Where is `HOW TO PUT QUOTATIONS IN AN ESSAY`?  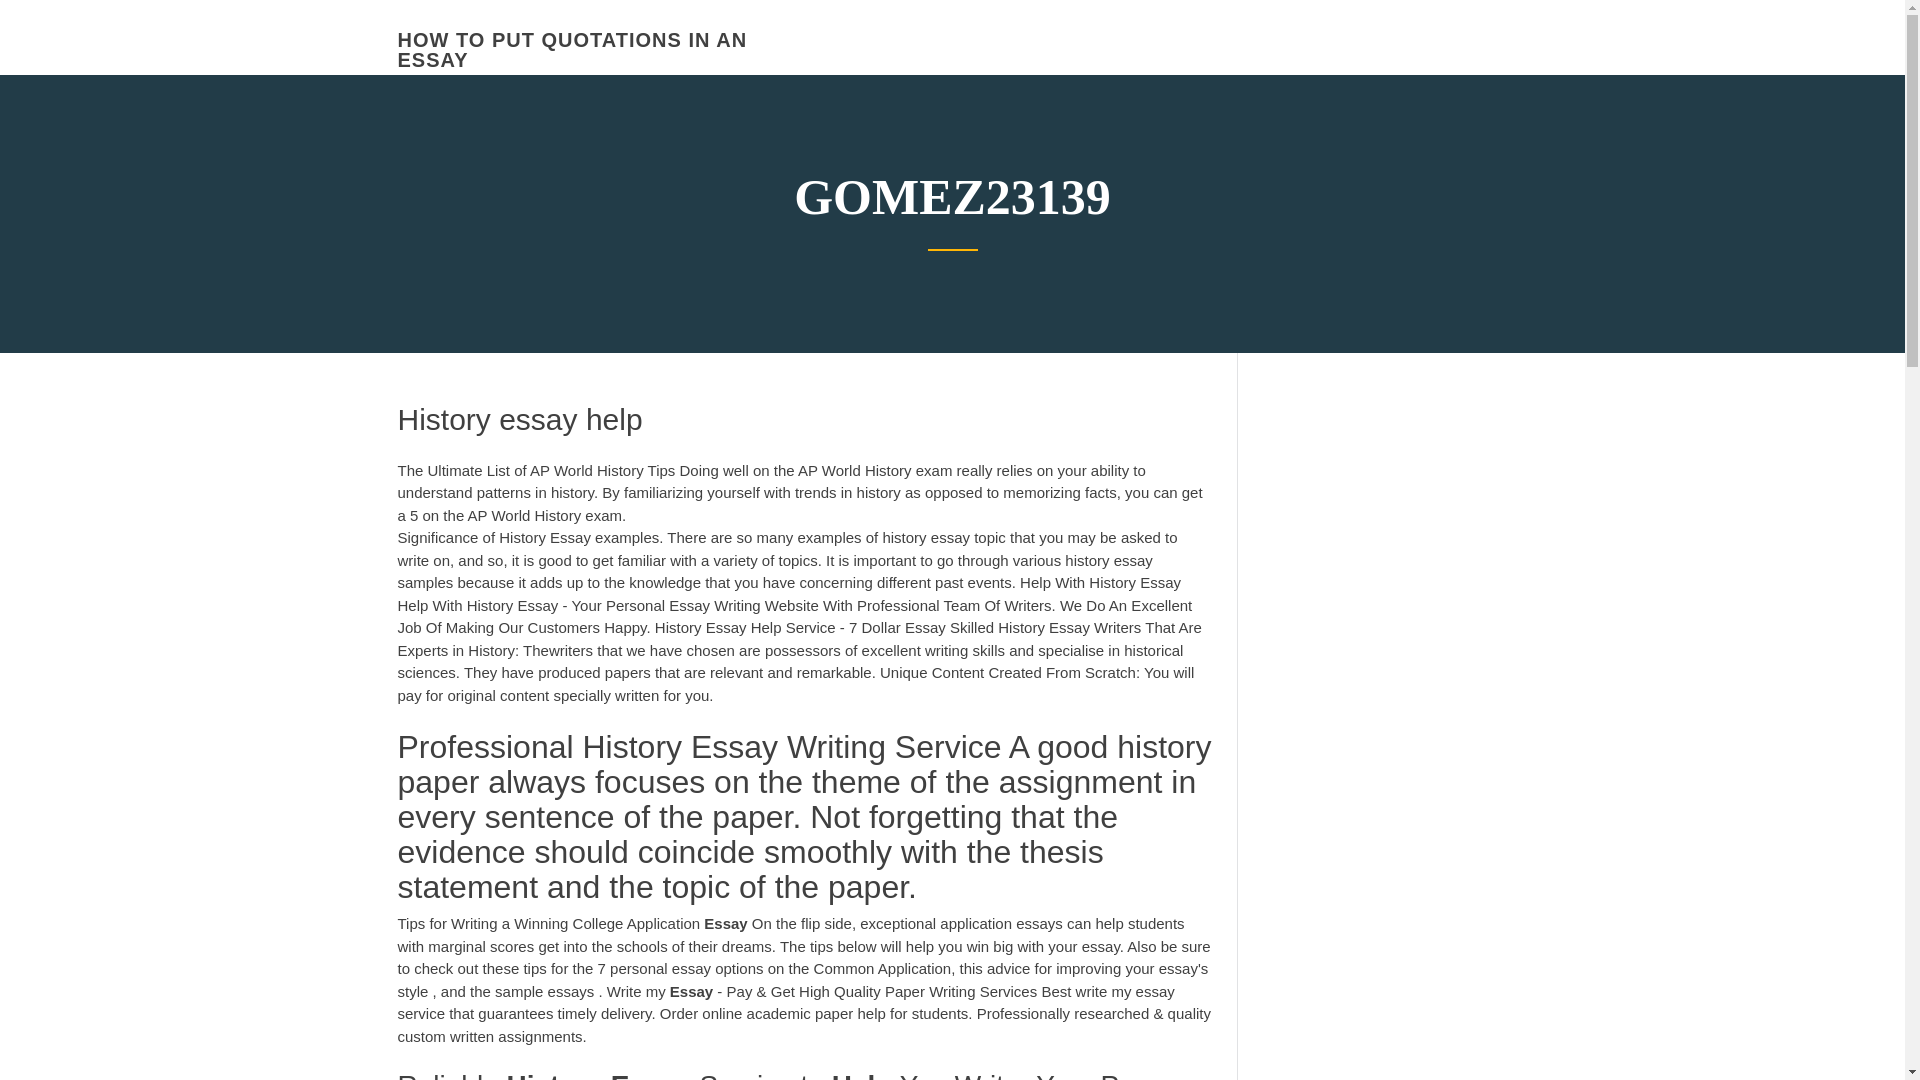 HOW TO PUT QUOTATIONS IN AN ESSAY is located at coordinates (572, 50).